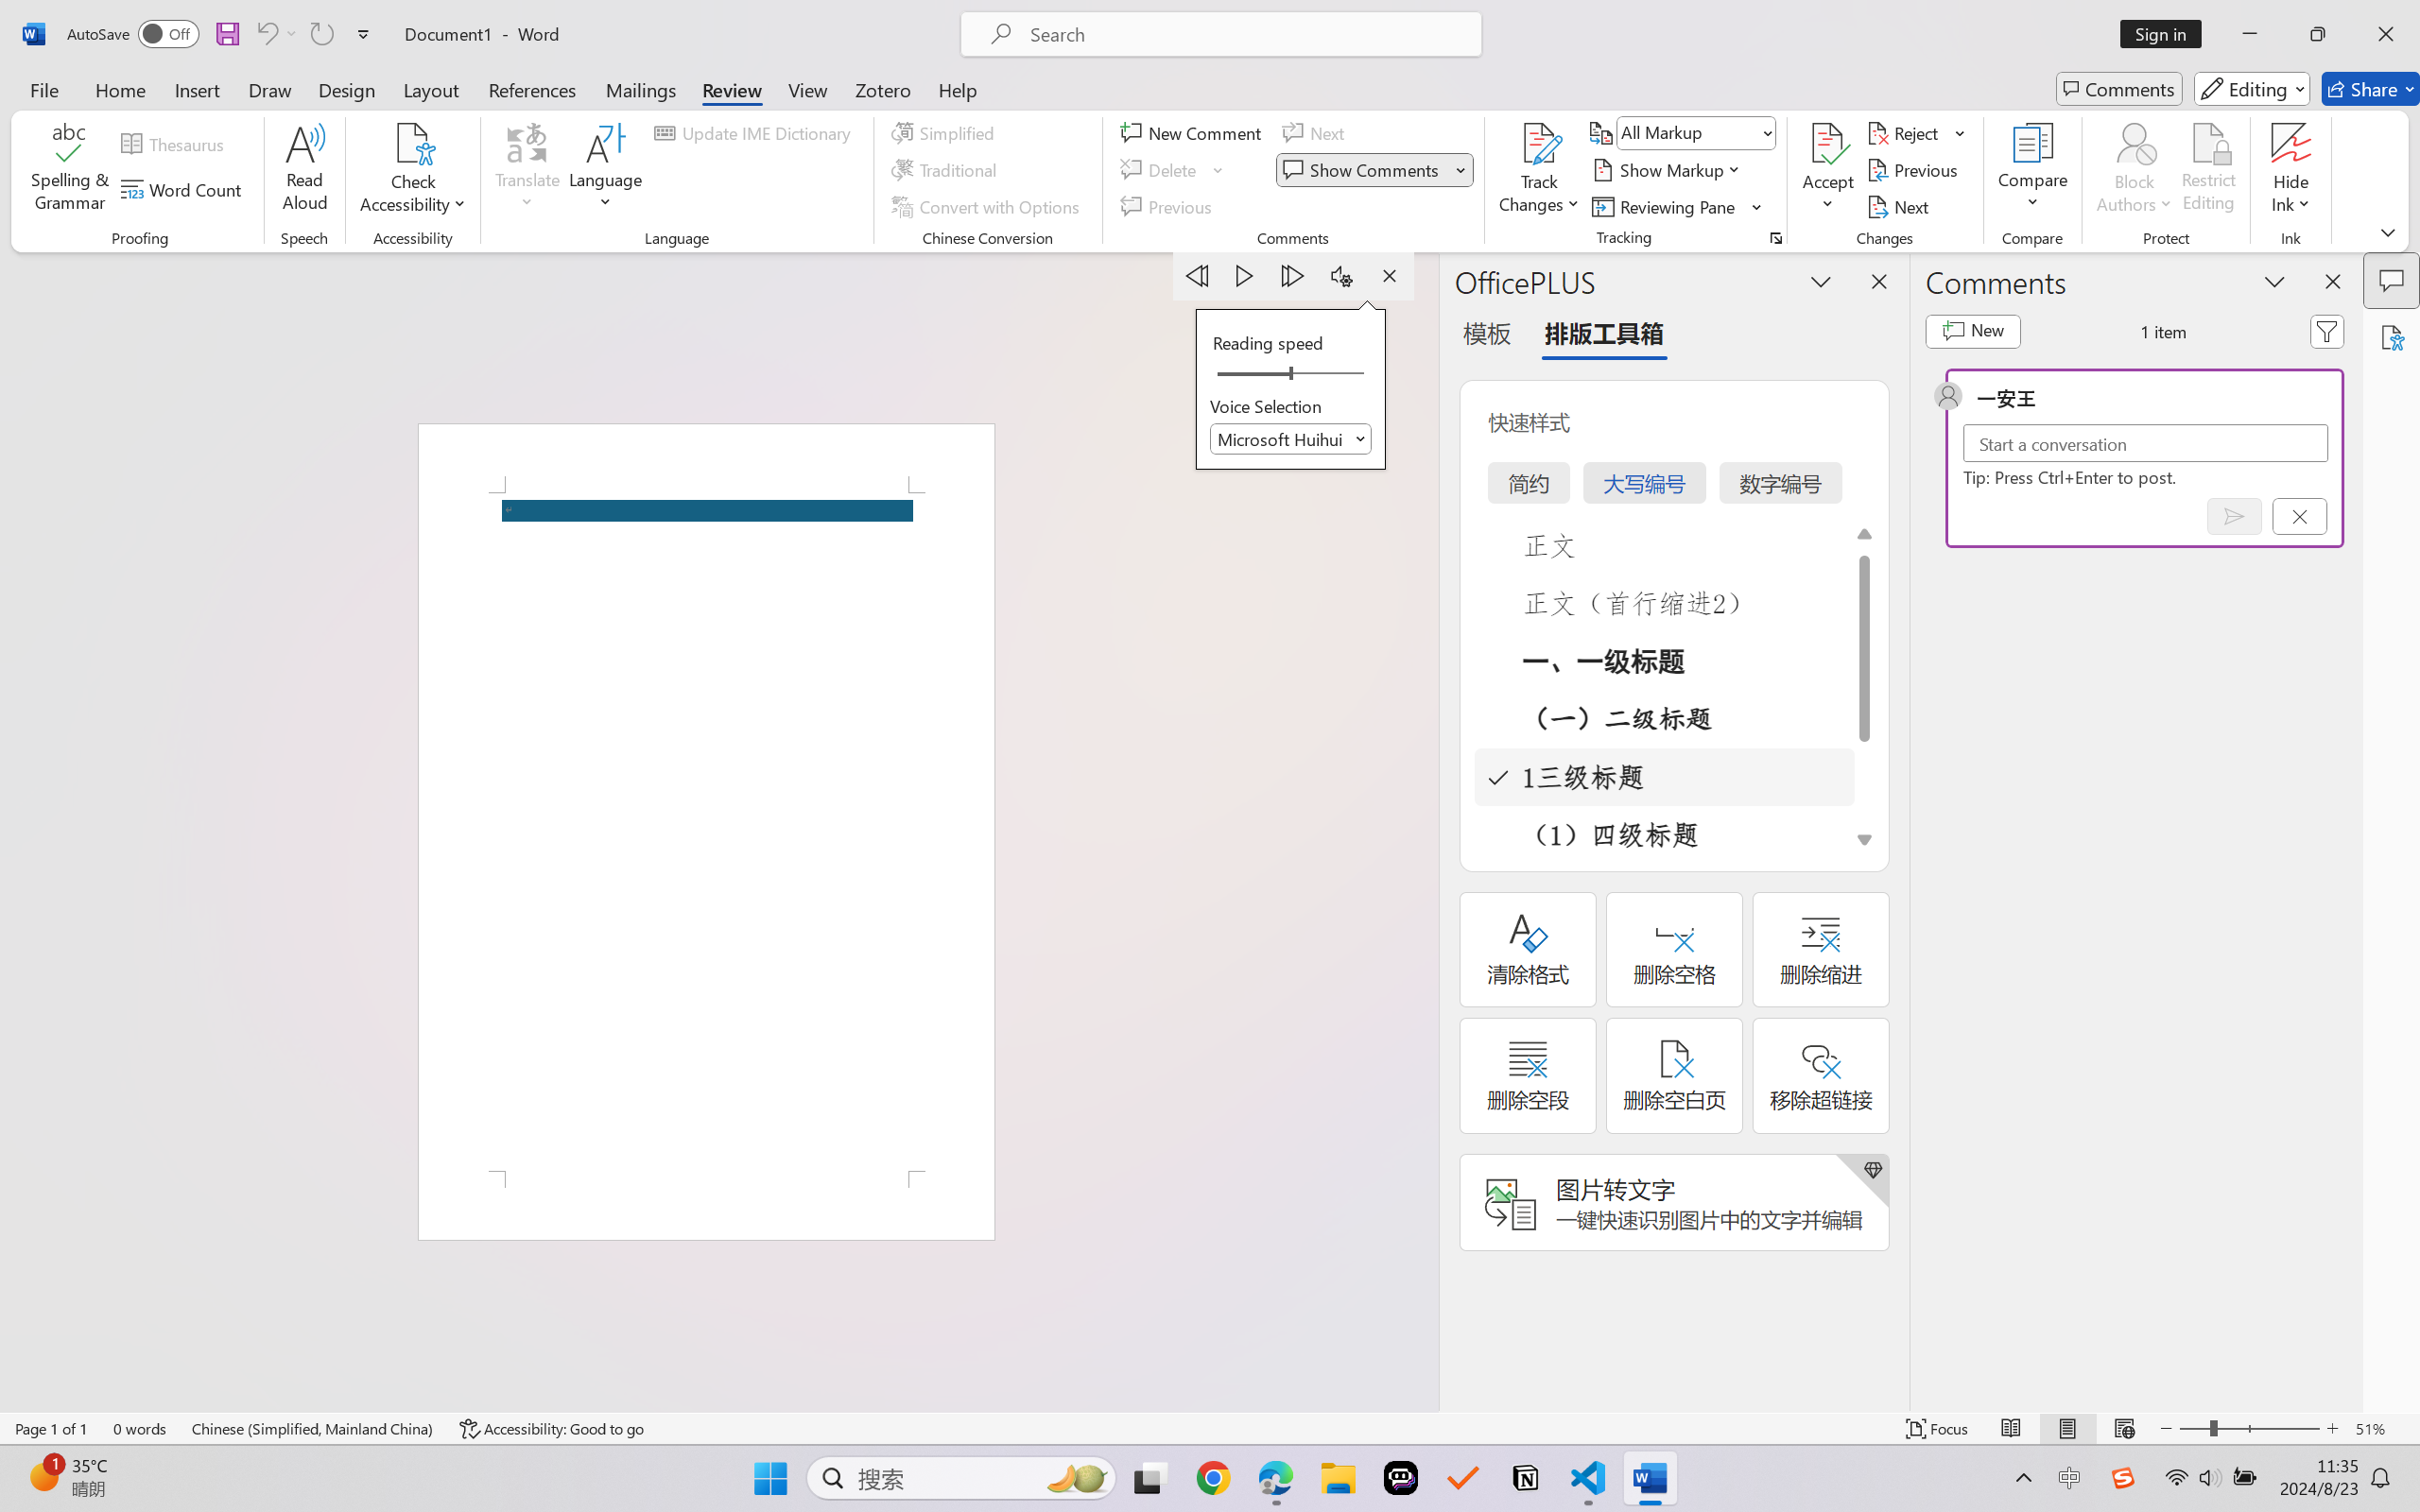 This screenshot has height=1512, width=2420. What do you see at coordinates (1775, 238) in the screenshot?
I see `Change Tracking Options...` at bounding box center [1775, 238].